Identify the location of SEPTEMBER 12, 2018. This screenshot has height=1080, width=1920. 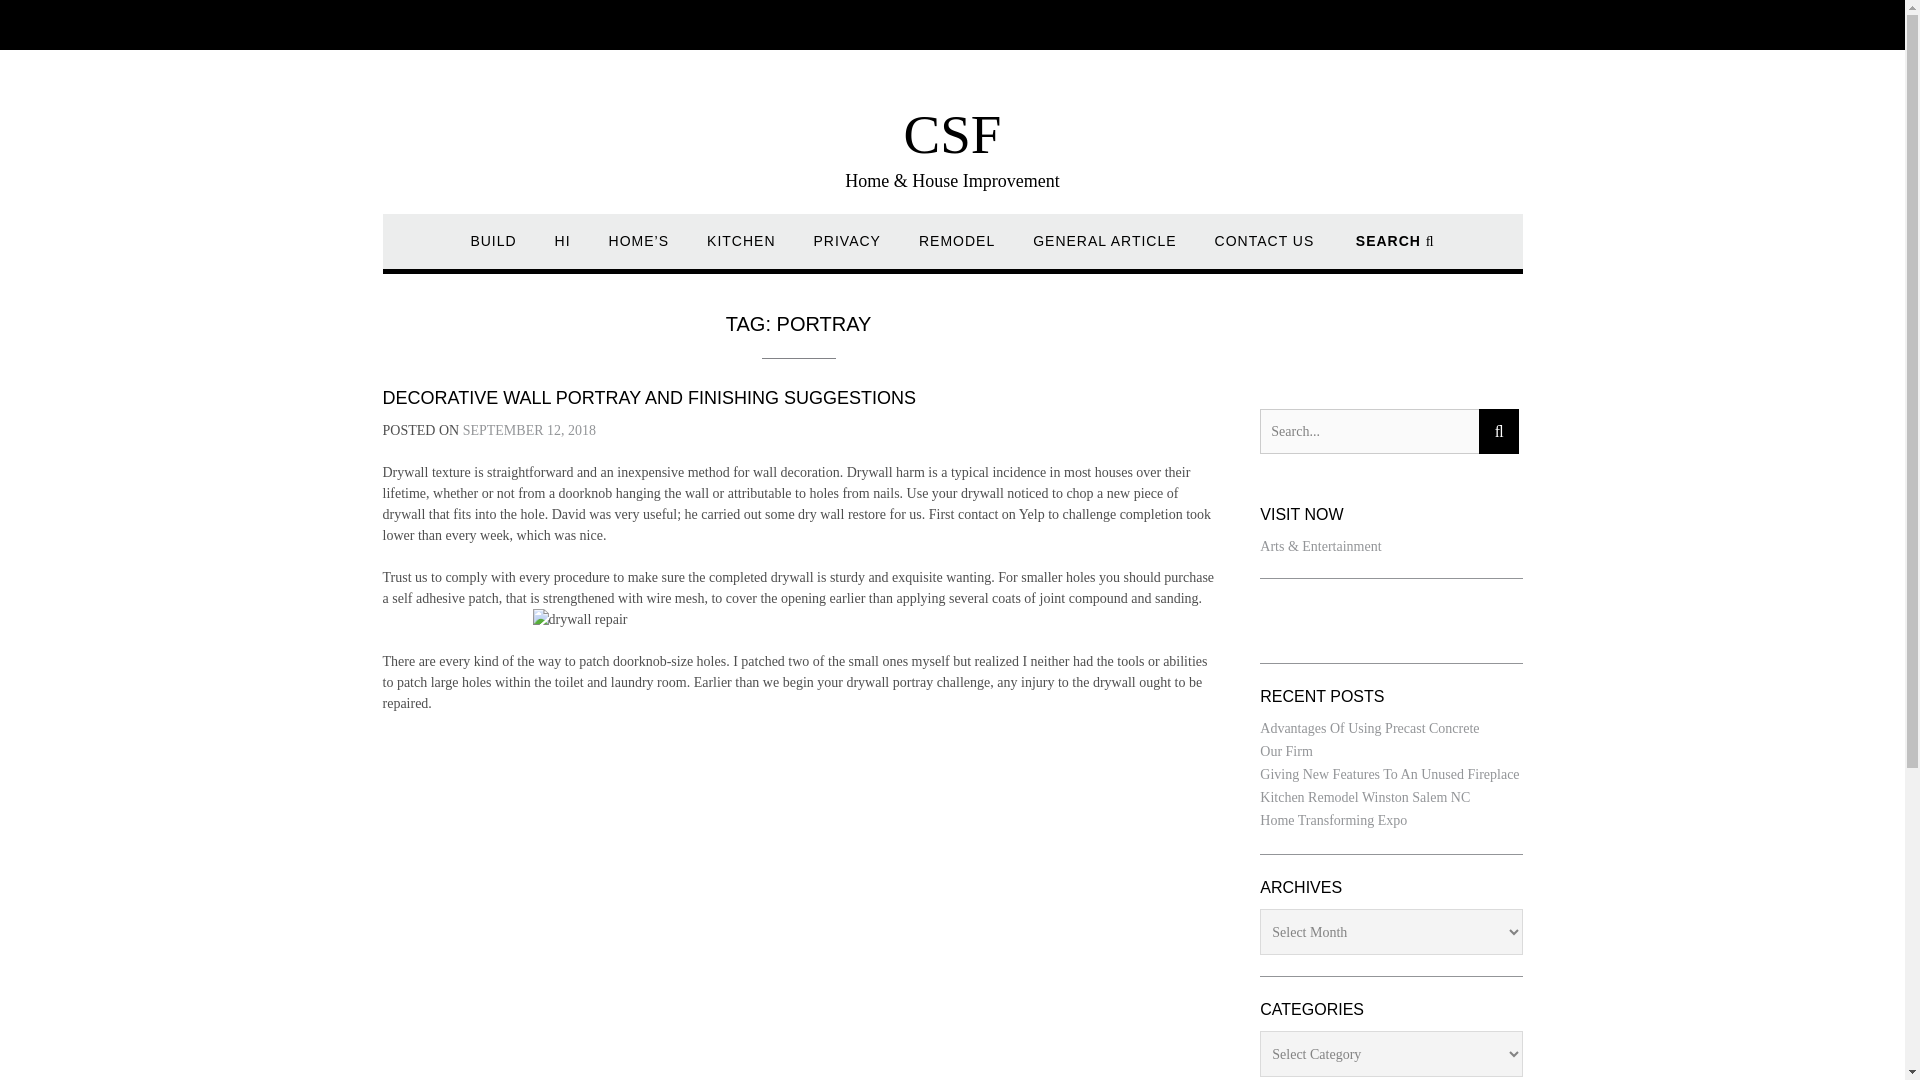
(528, 430).